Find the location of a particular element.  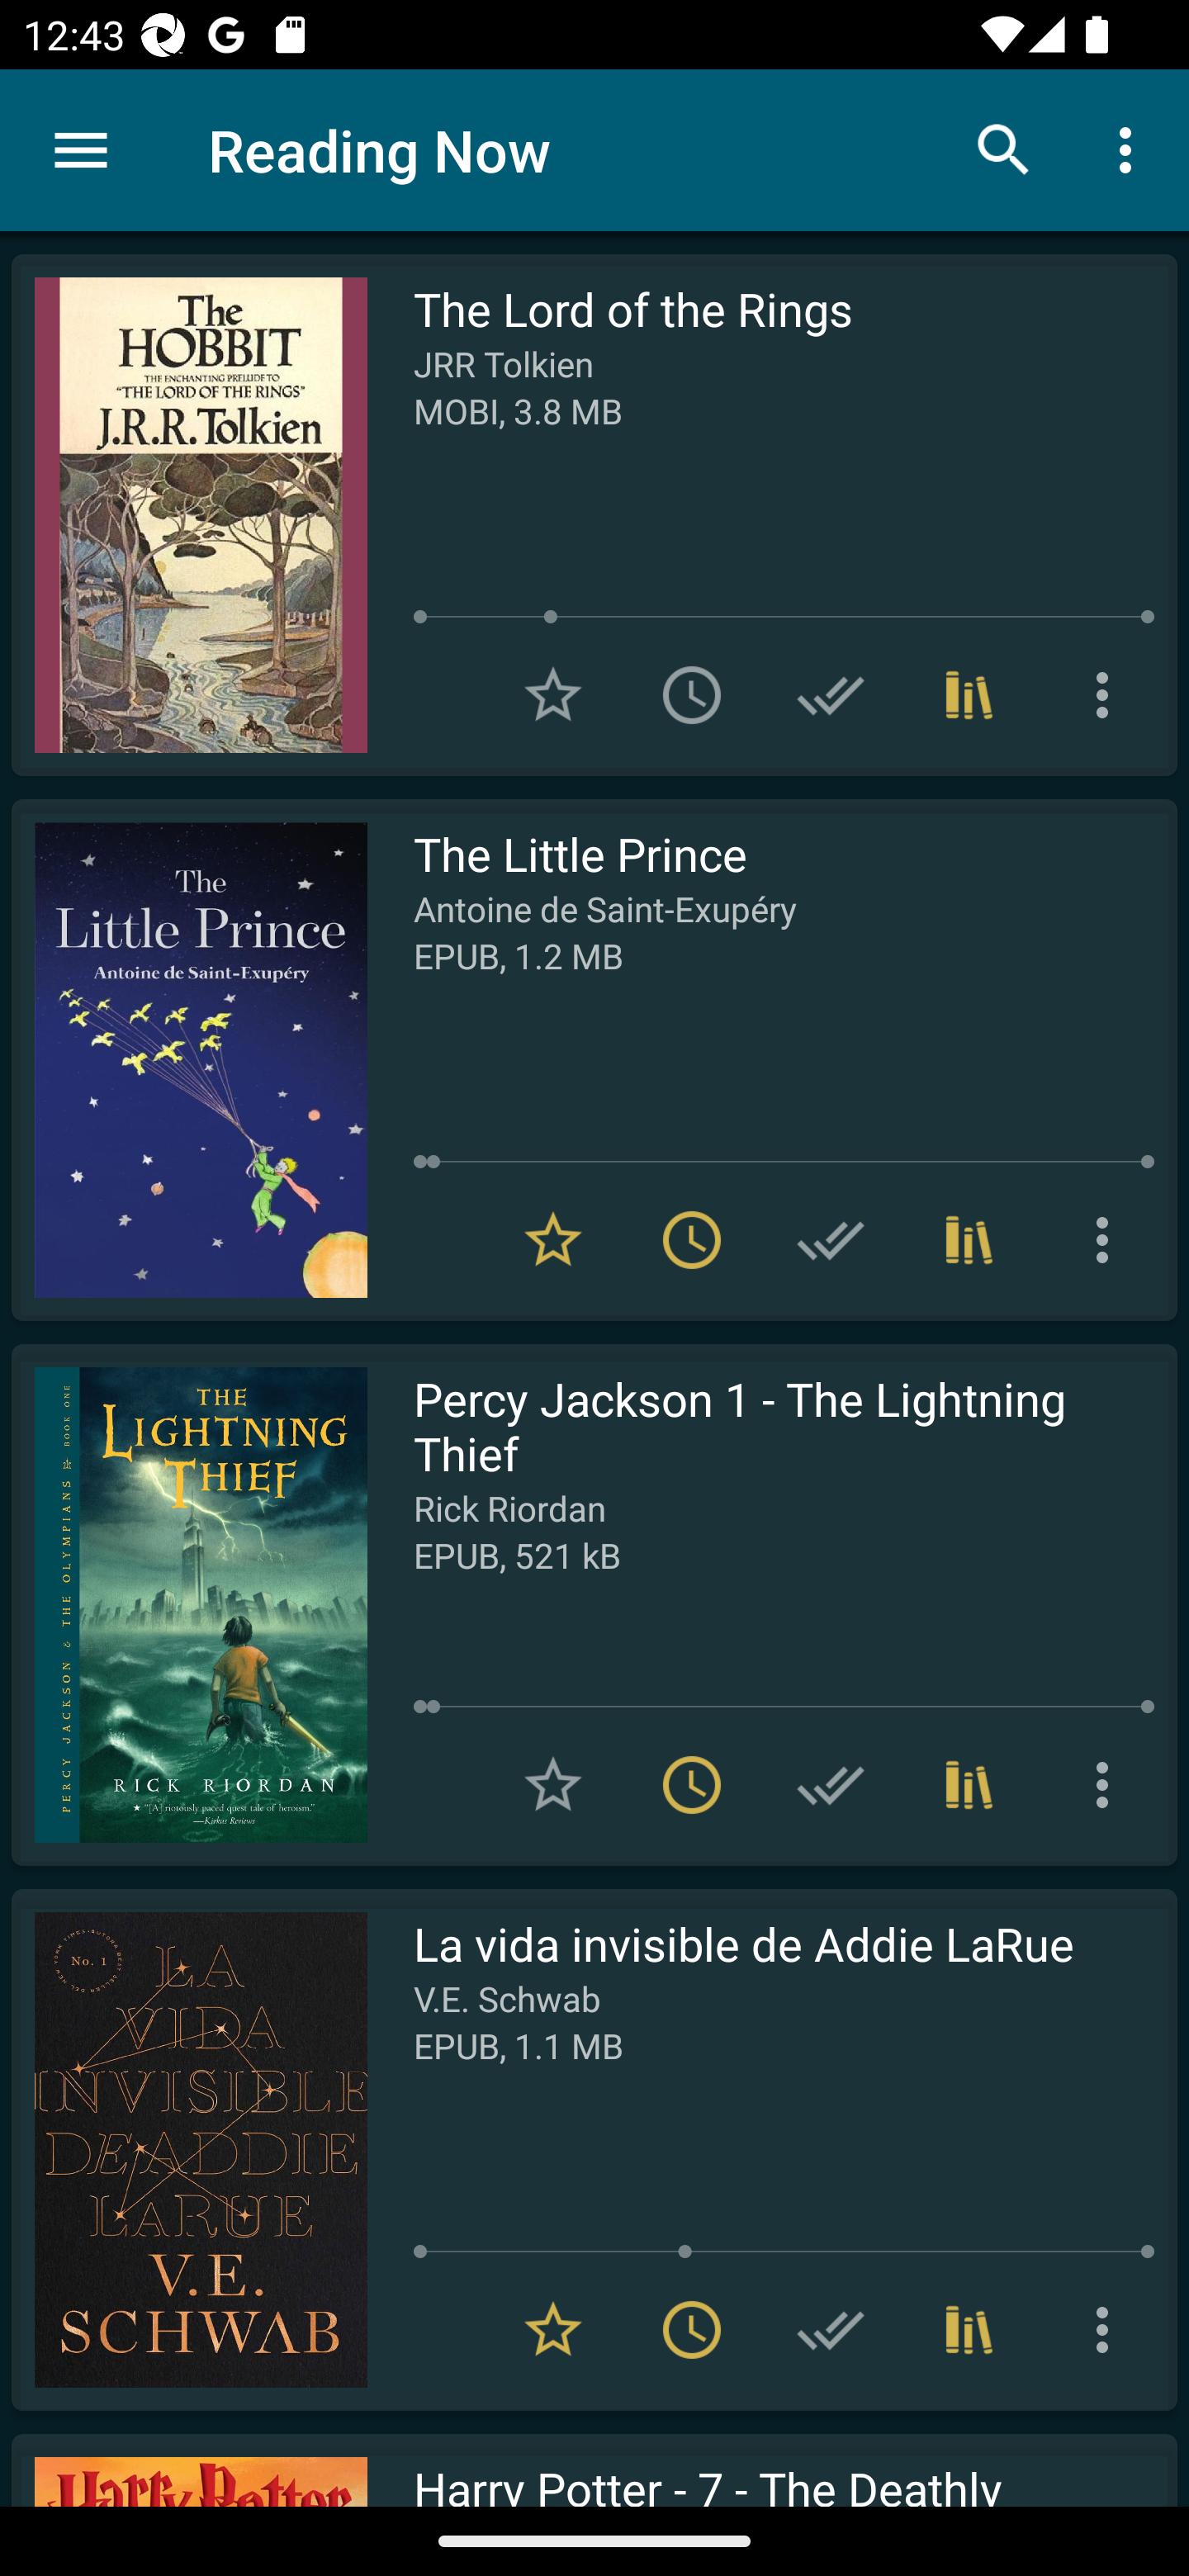

Collections (1) is located at coordinates (969, 695).